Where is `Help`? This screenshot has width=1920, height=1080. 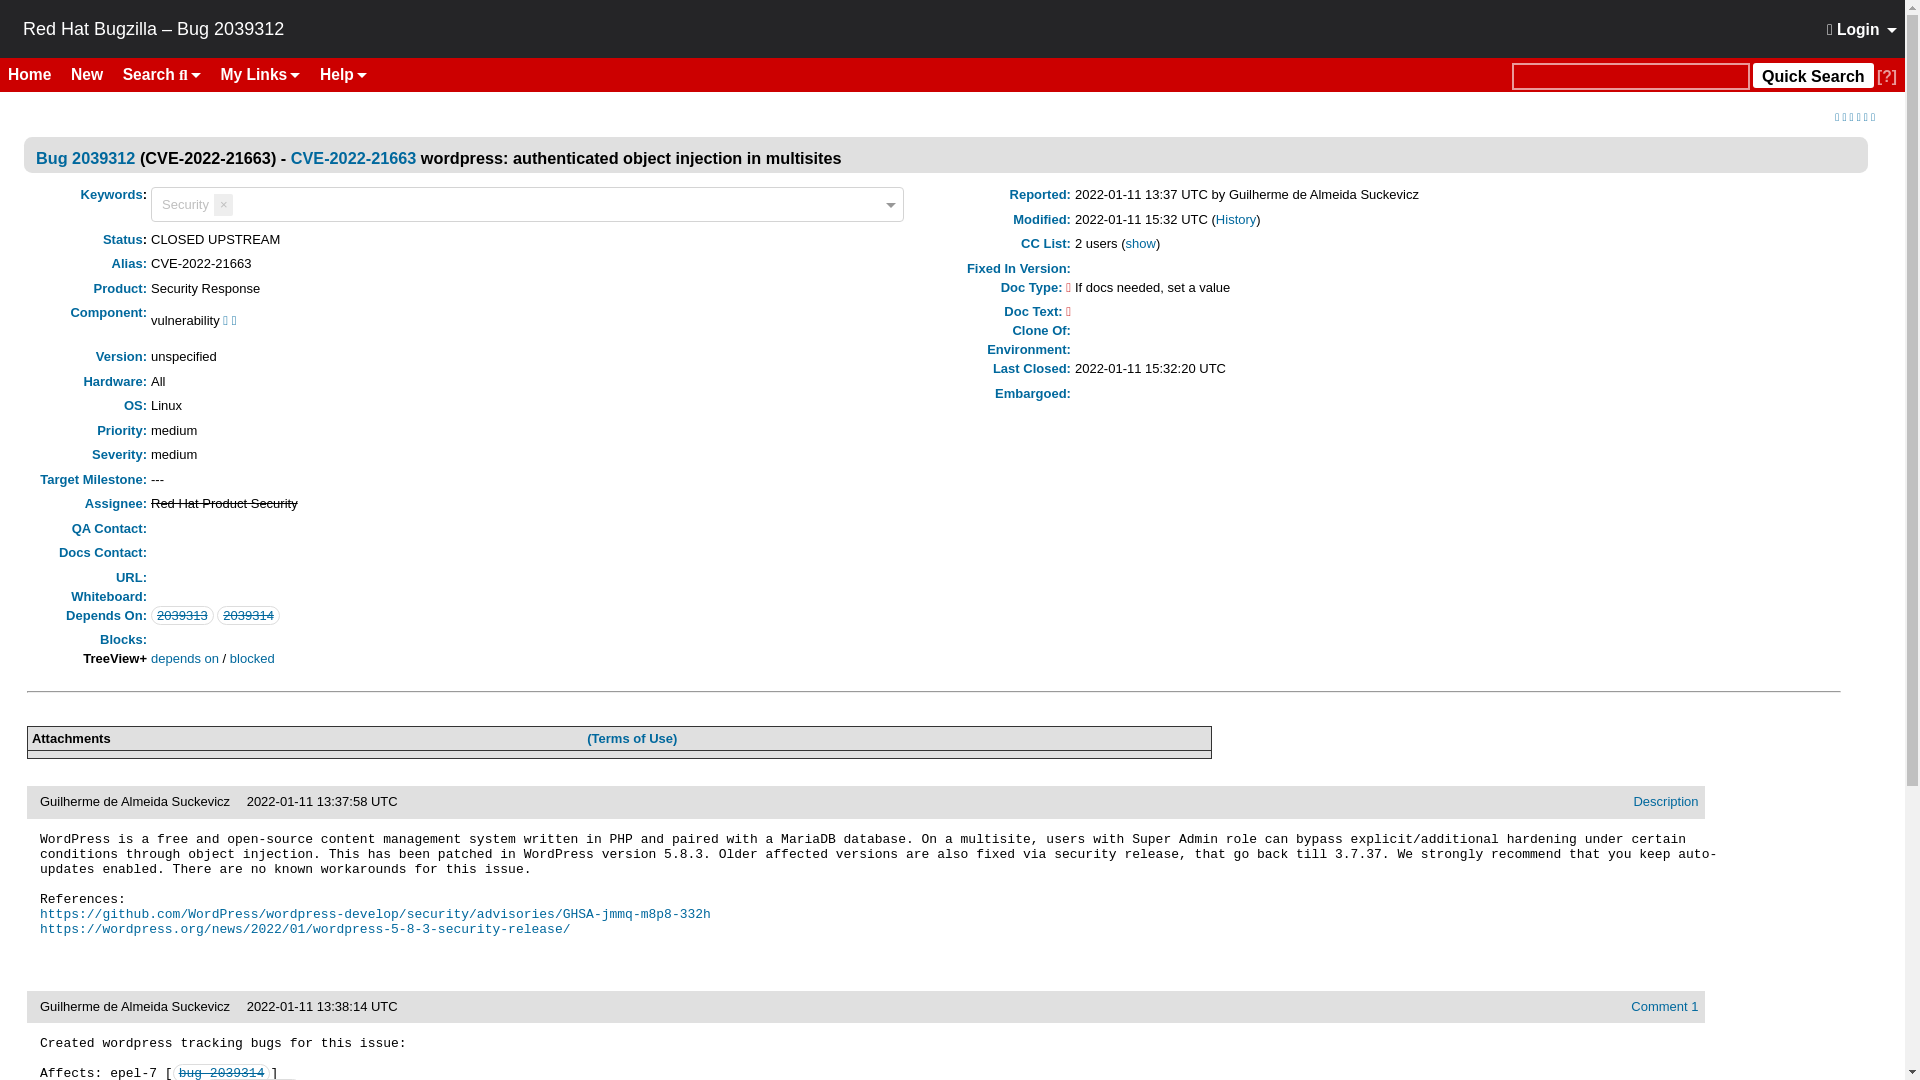
Help is located at coordinates (342, 74).